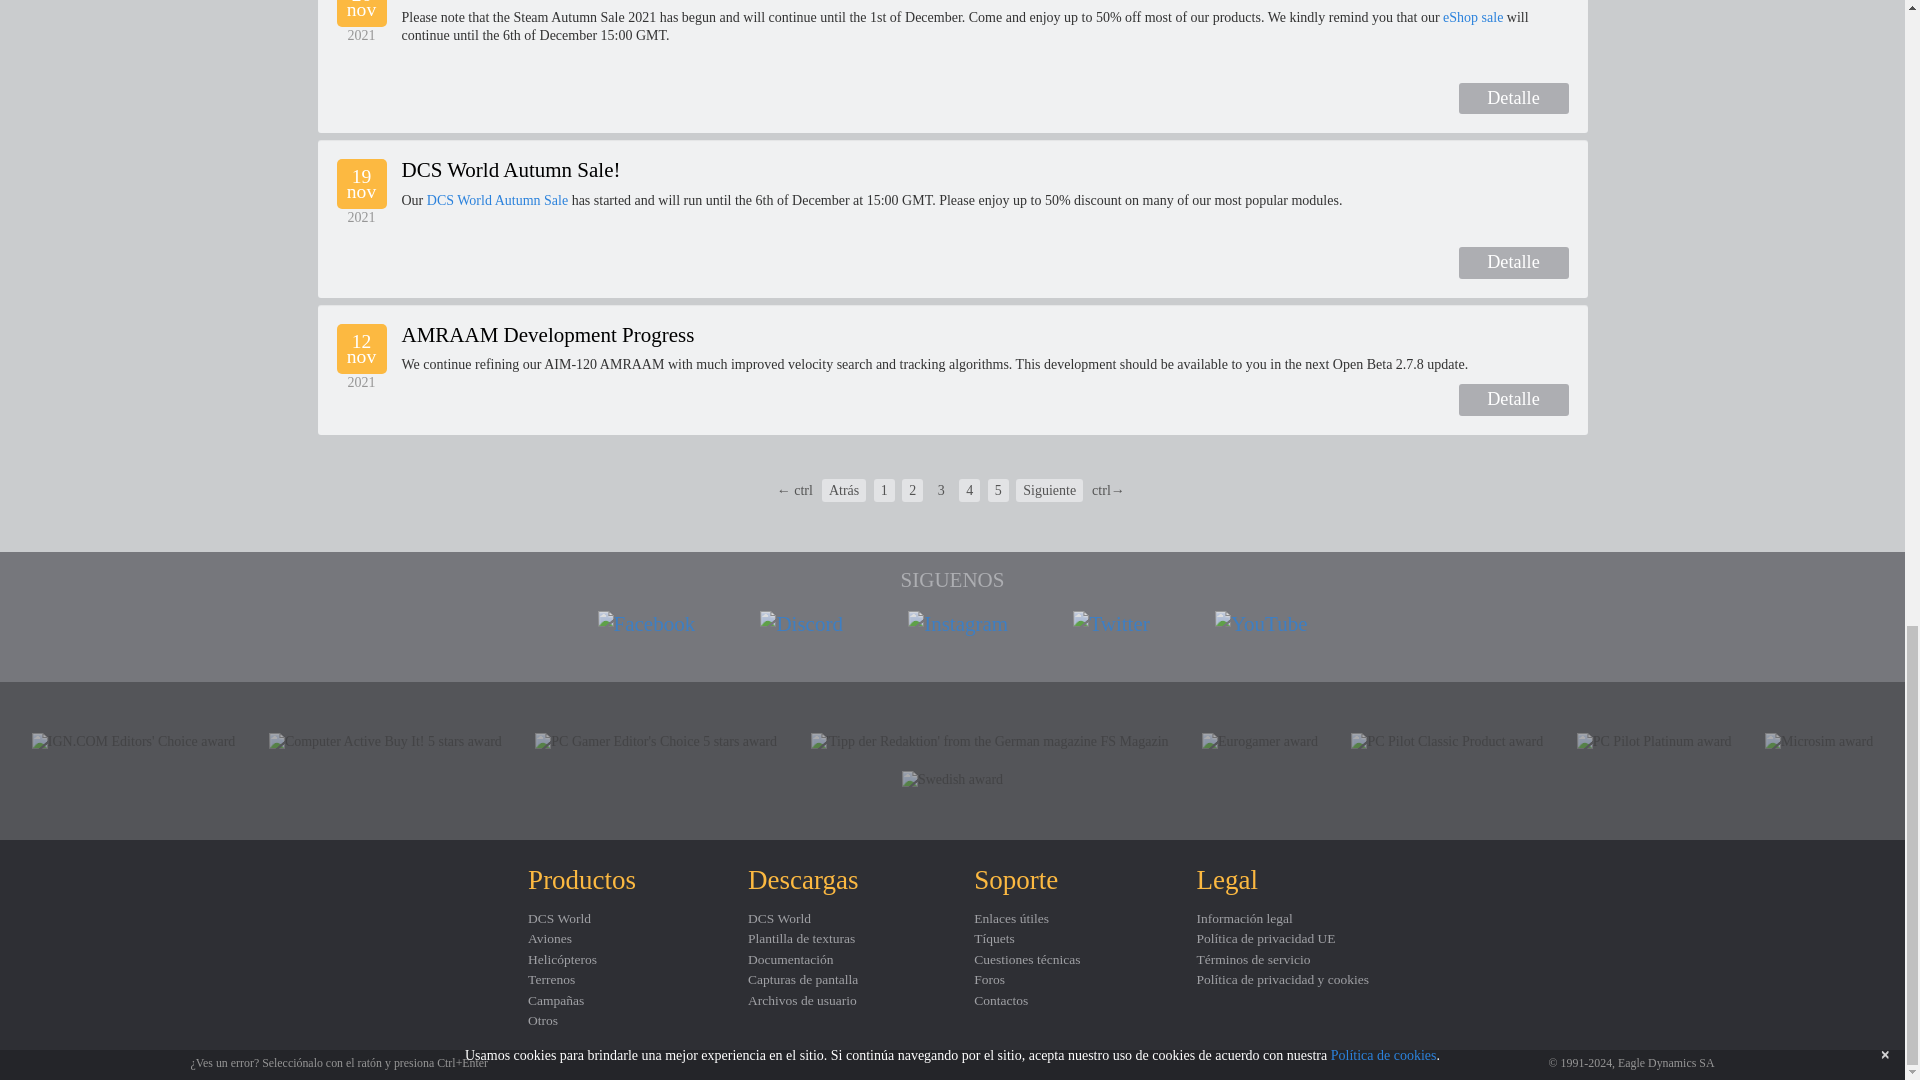 This screenshot has width=1920, height=1080. Describe the element at coordinates (656, 742) in the screenshot. I see `PC Gamer Editor's Choice 5 stars award` at that location.